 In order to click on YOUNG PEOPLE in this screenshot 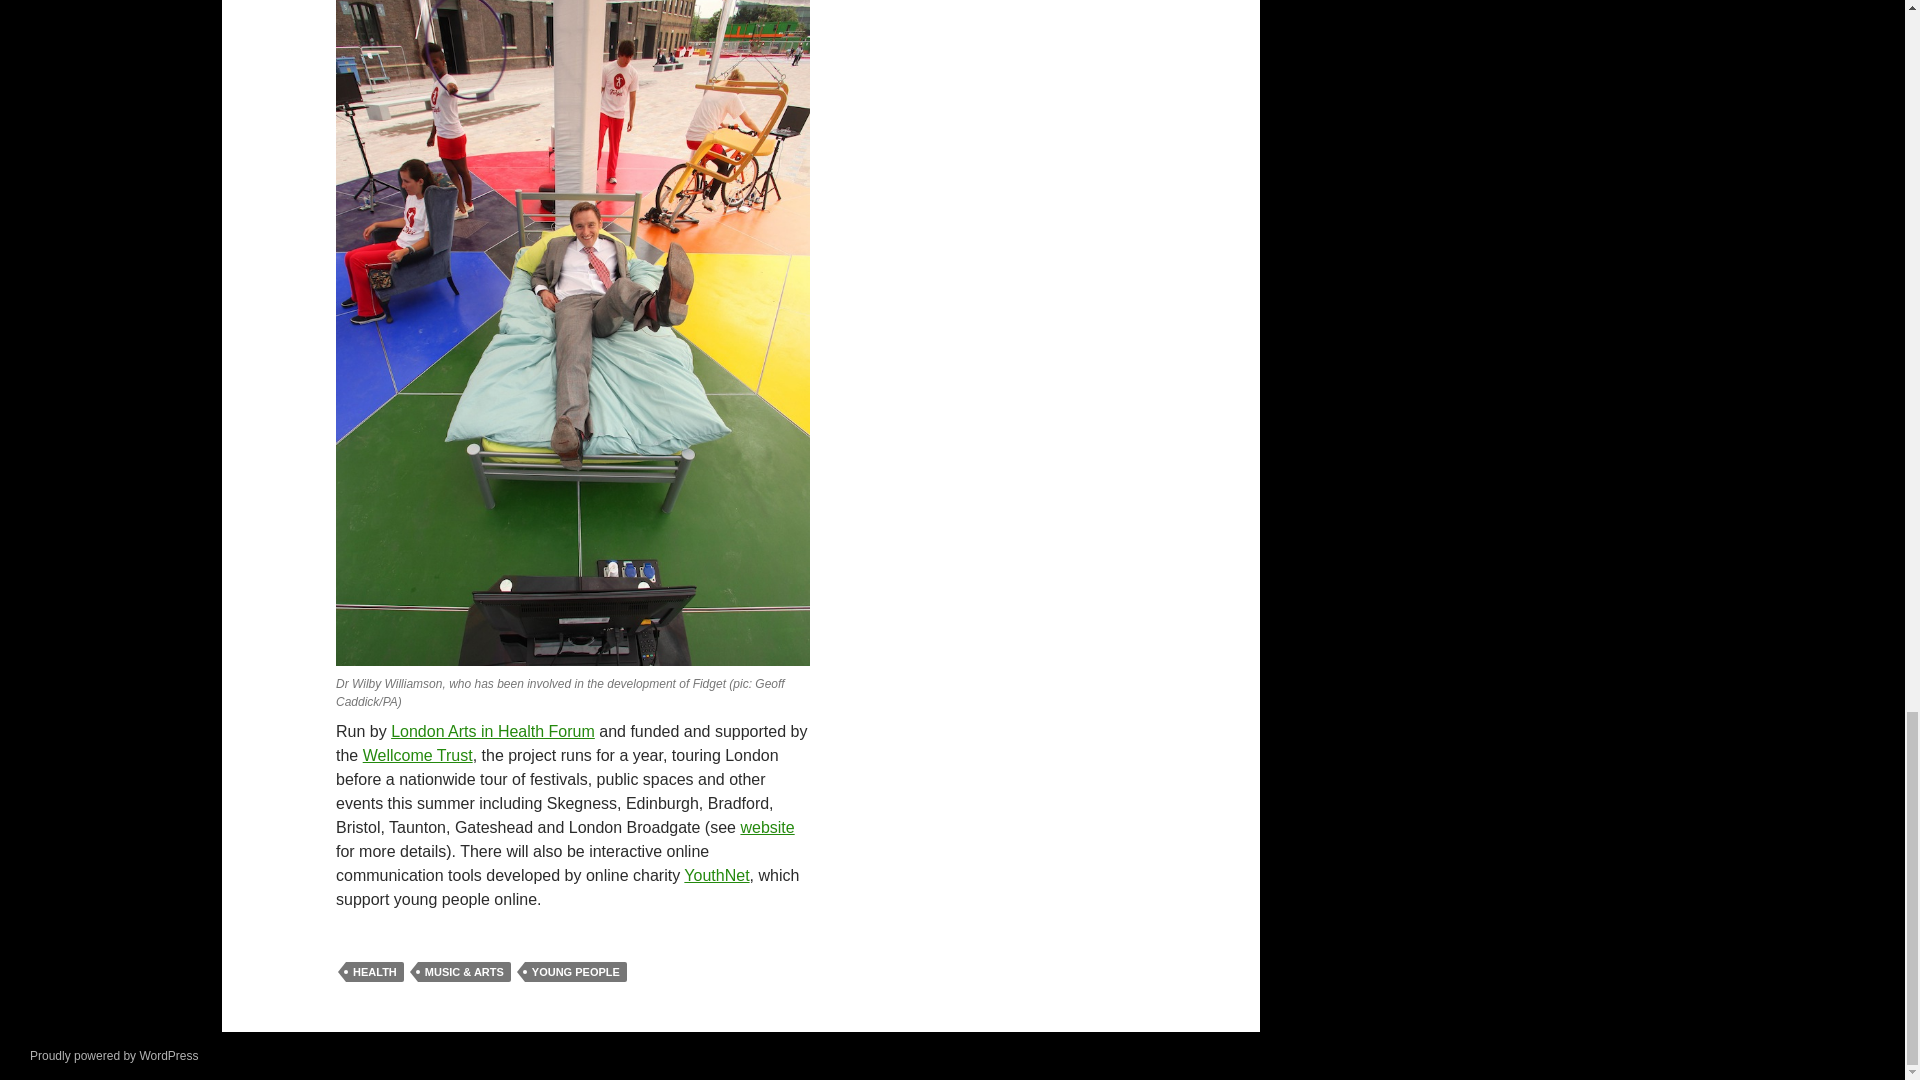, I will do `click(576, 972)`.